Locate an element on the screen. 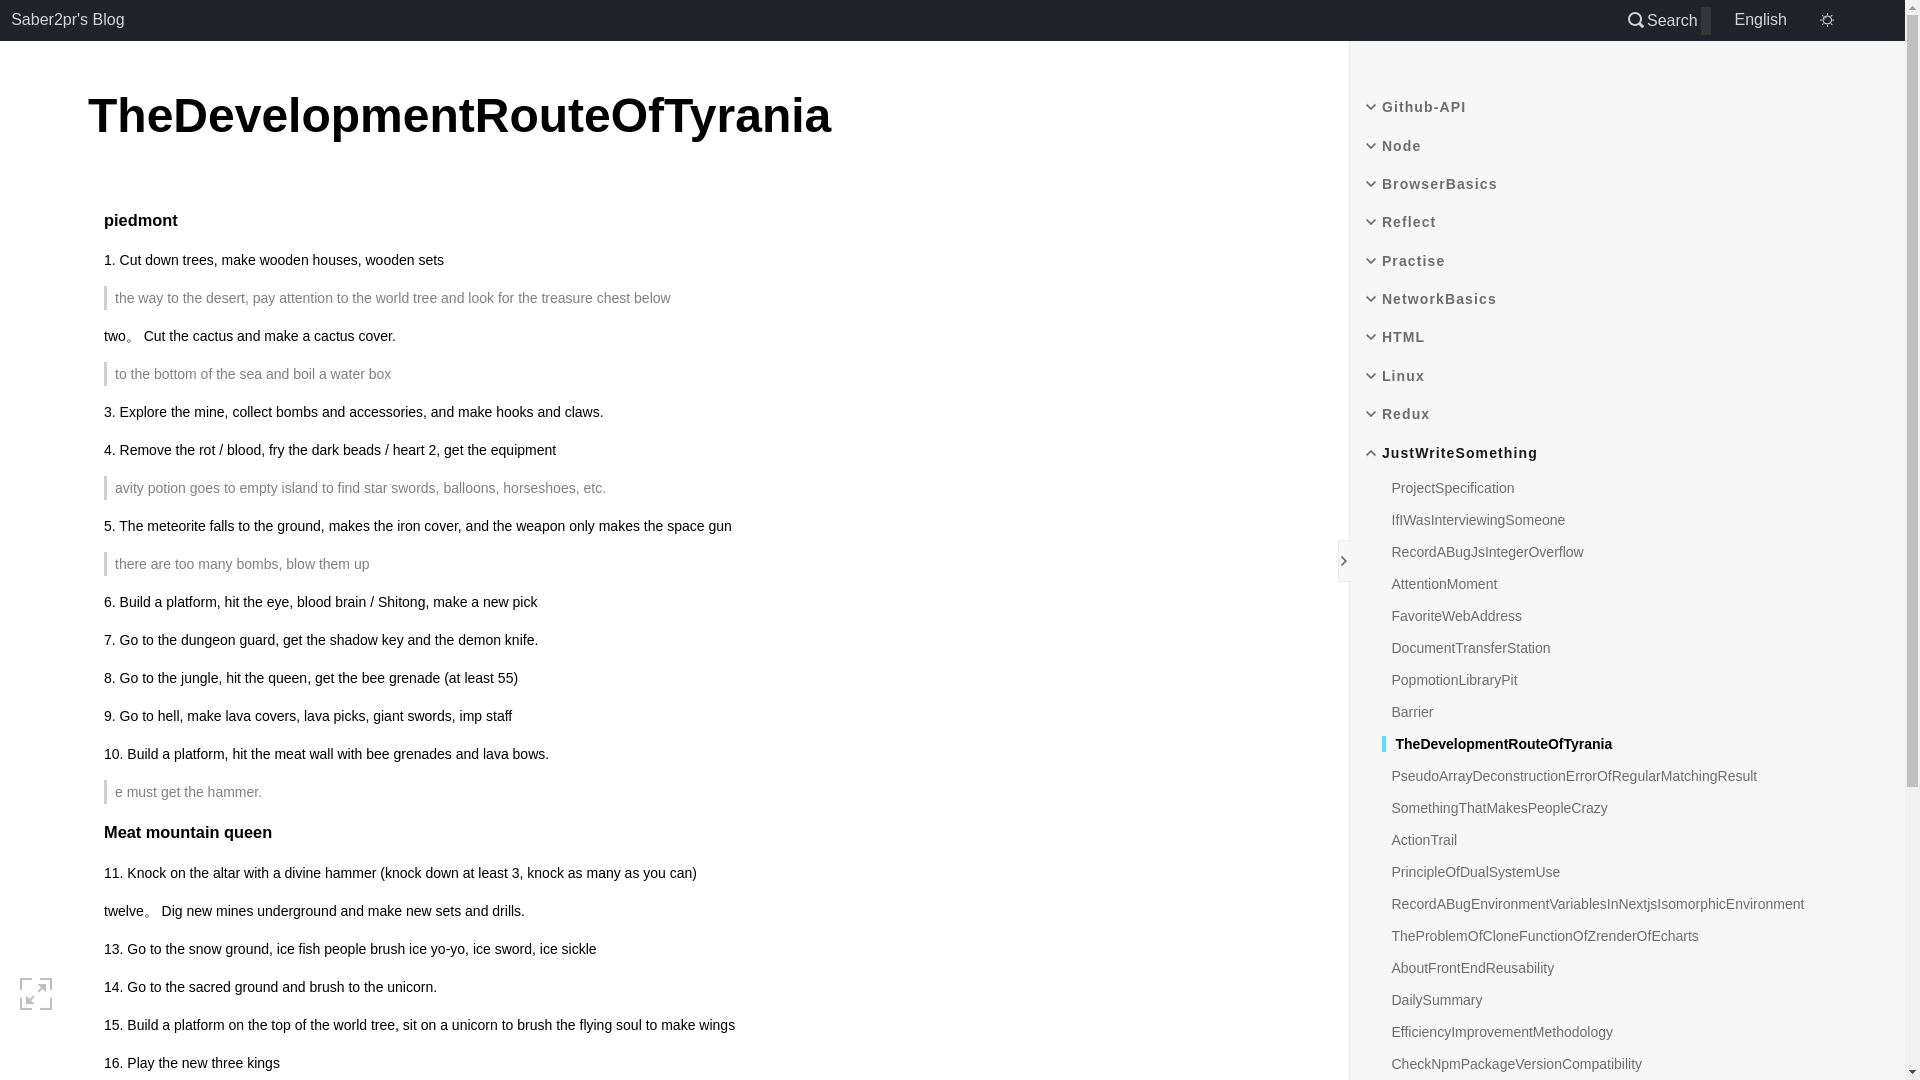 The height and width of the screenshot is (1080, 1920). RecordABugEnvironmentVariablesInNextjsIsomorphicEnvironment is located at coordinates (1593, 904).